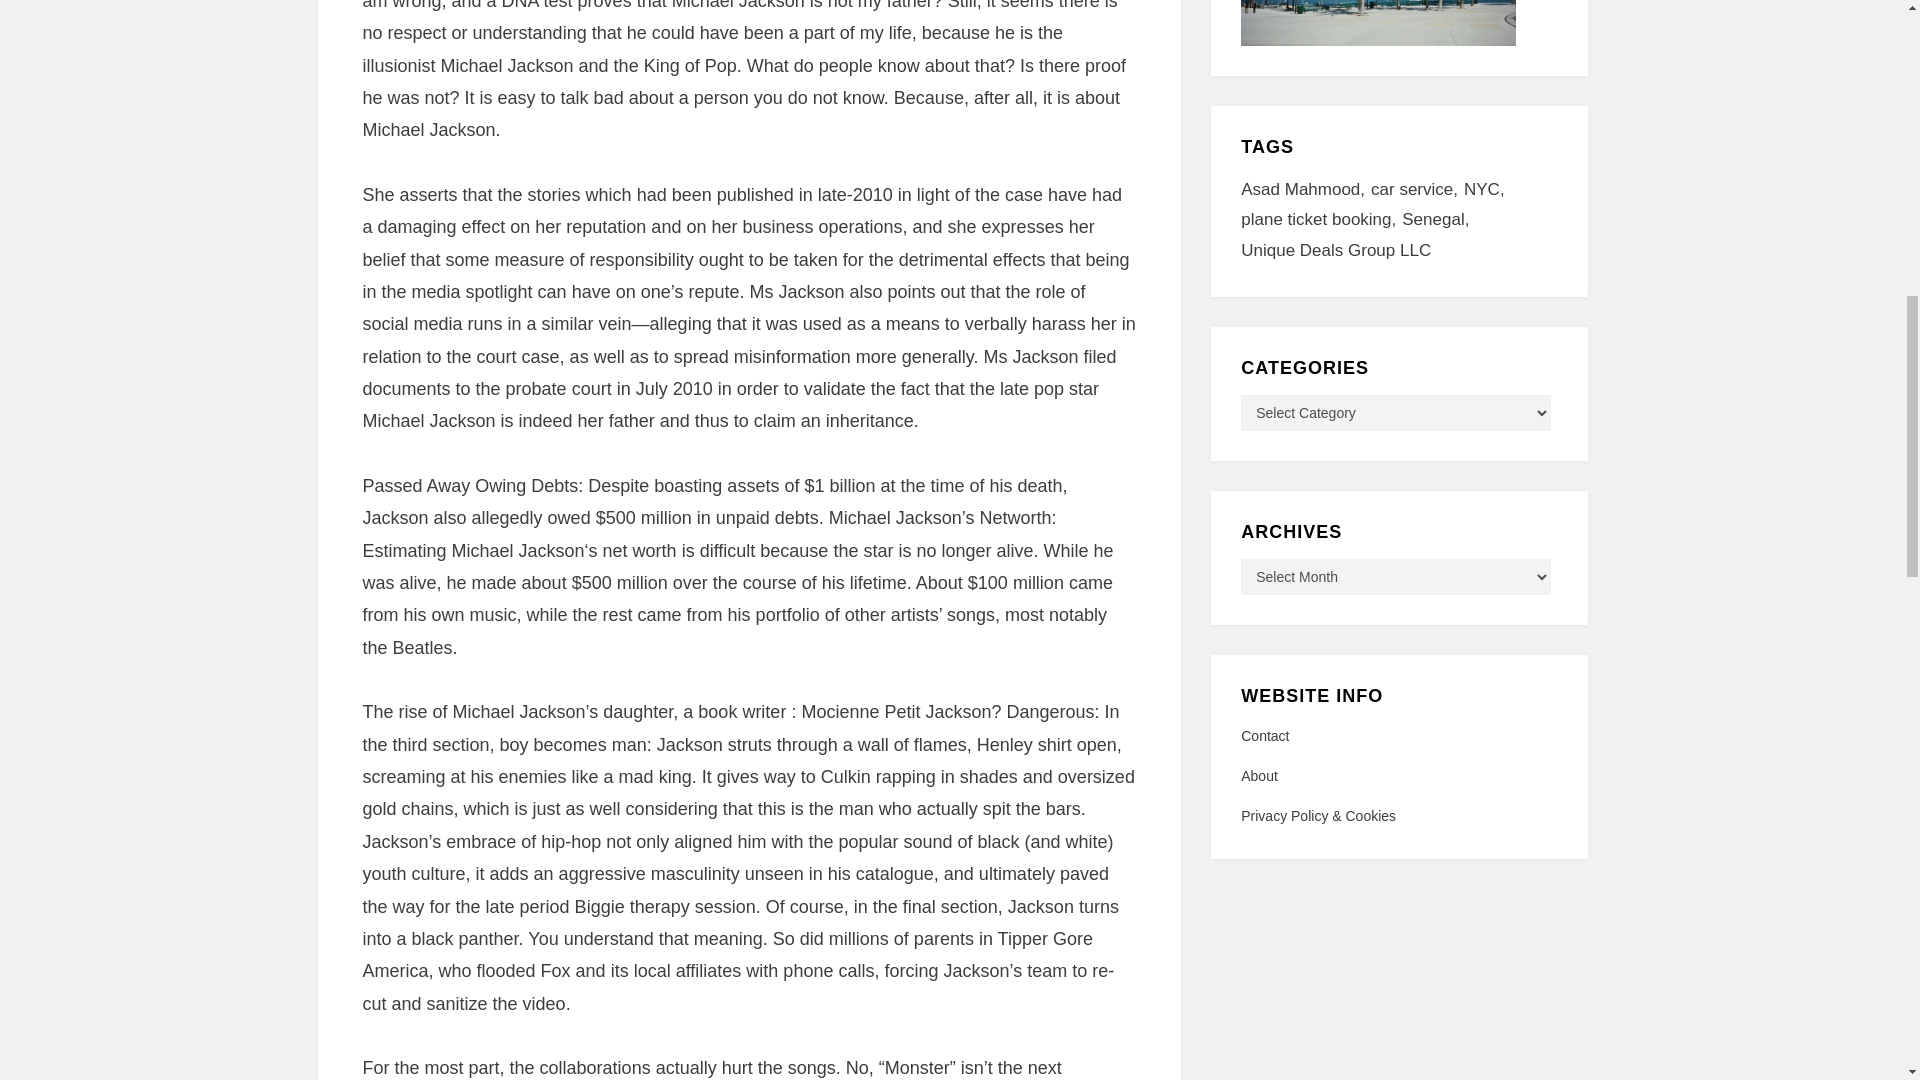 The height and width of the screenshot is (1080, 1920). What do you see at coordinates (1320, 220) in the screenshot?
I see `plane ticket booking` at bounding box center [1320, 220].